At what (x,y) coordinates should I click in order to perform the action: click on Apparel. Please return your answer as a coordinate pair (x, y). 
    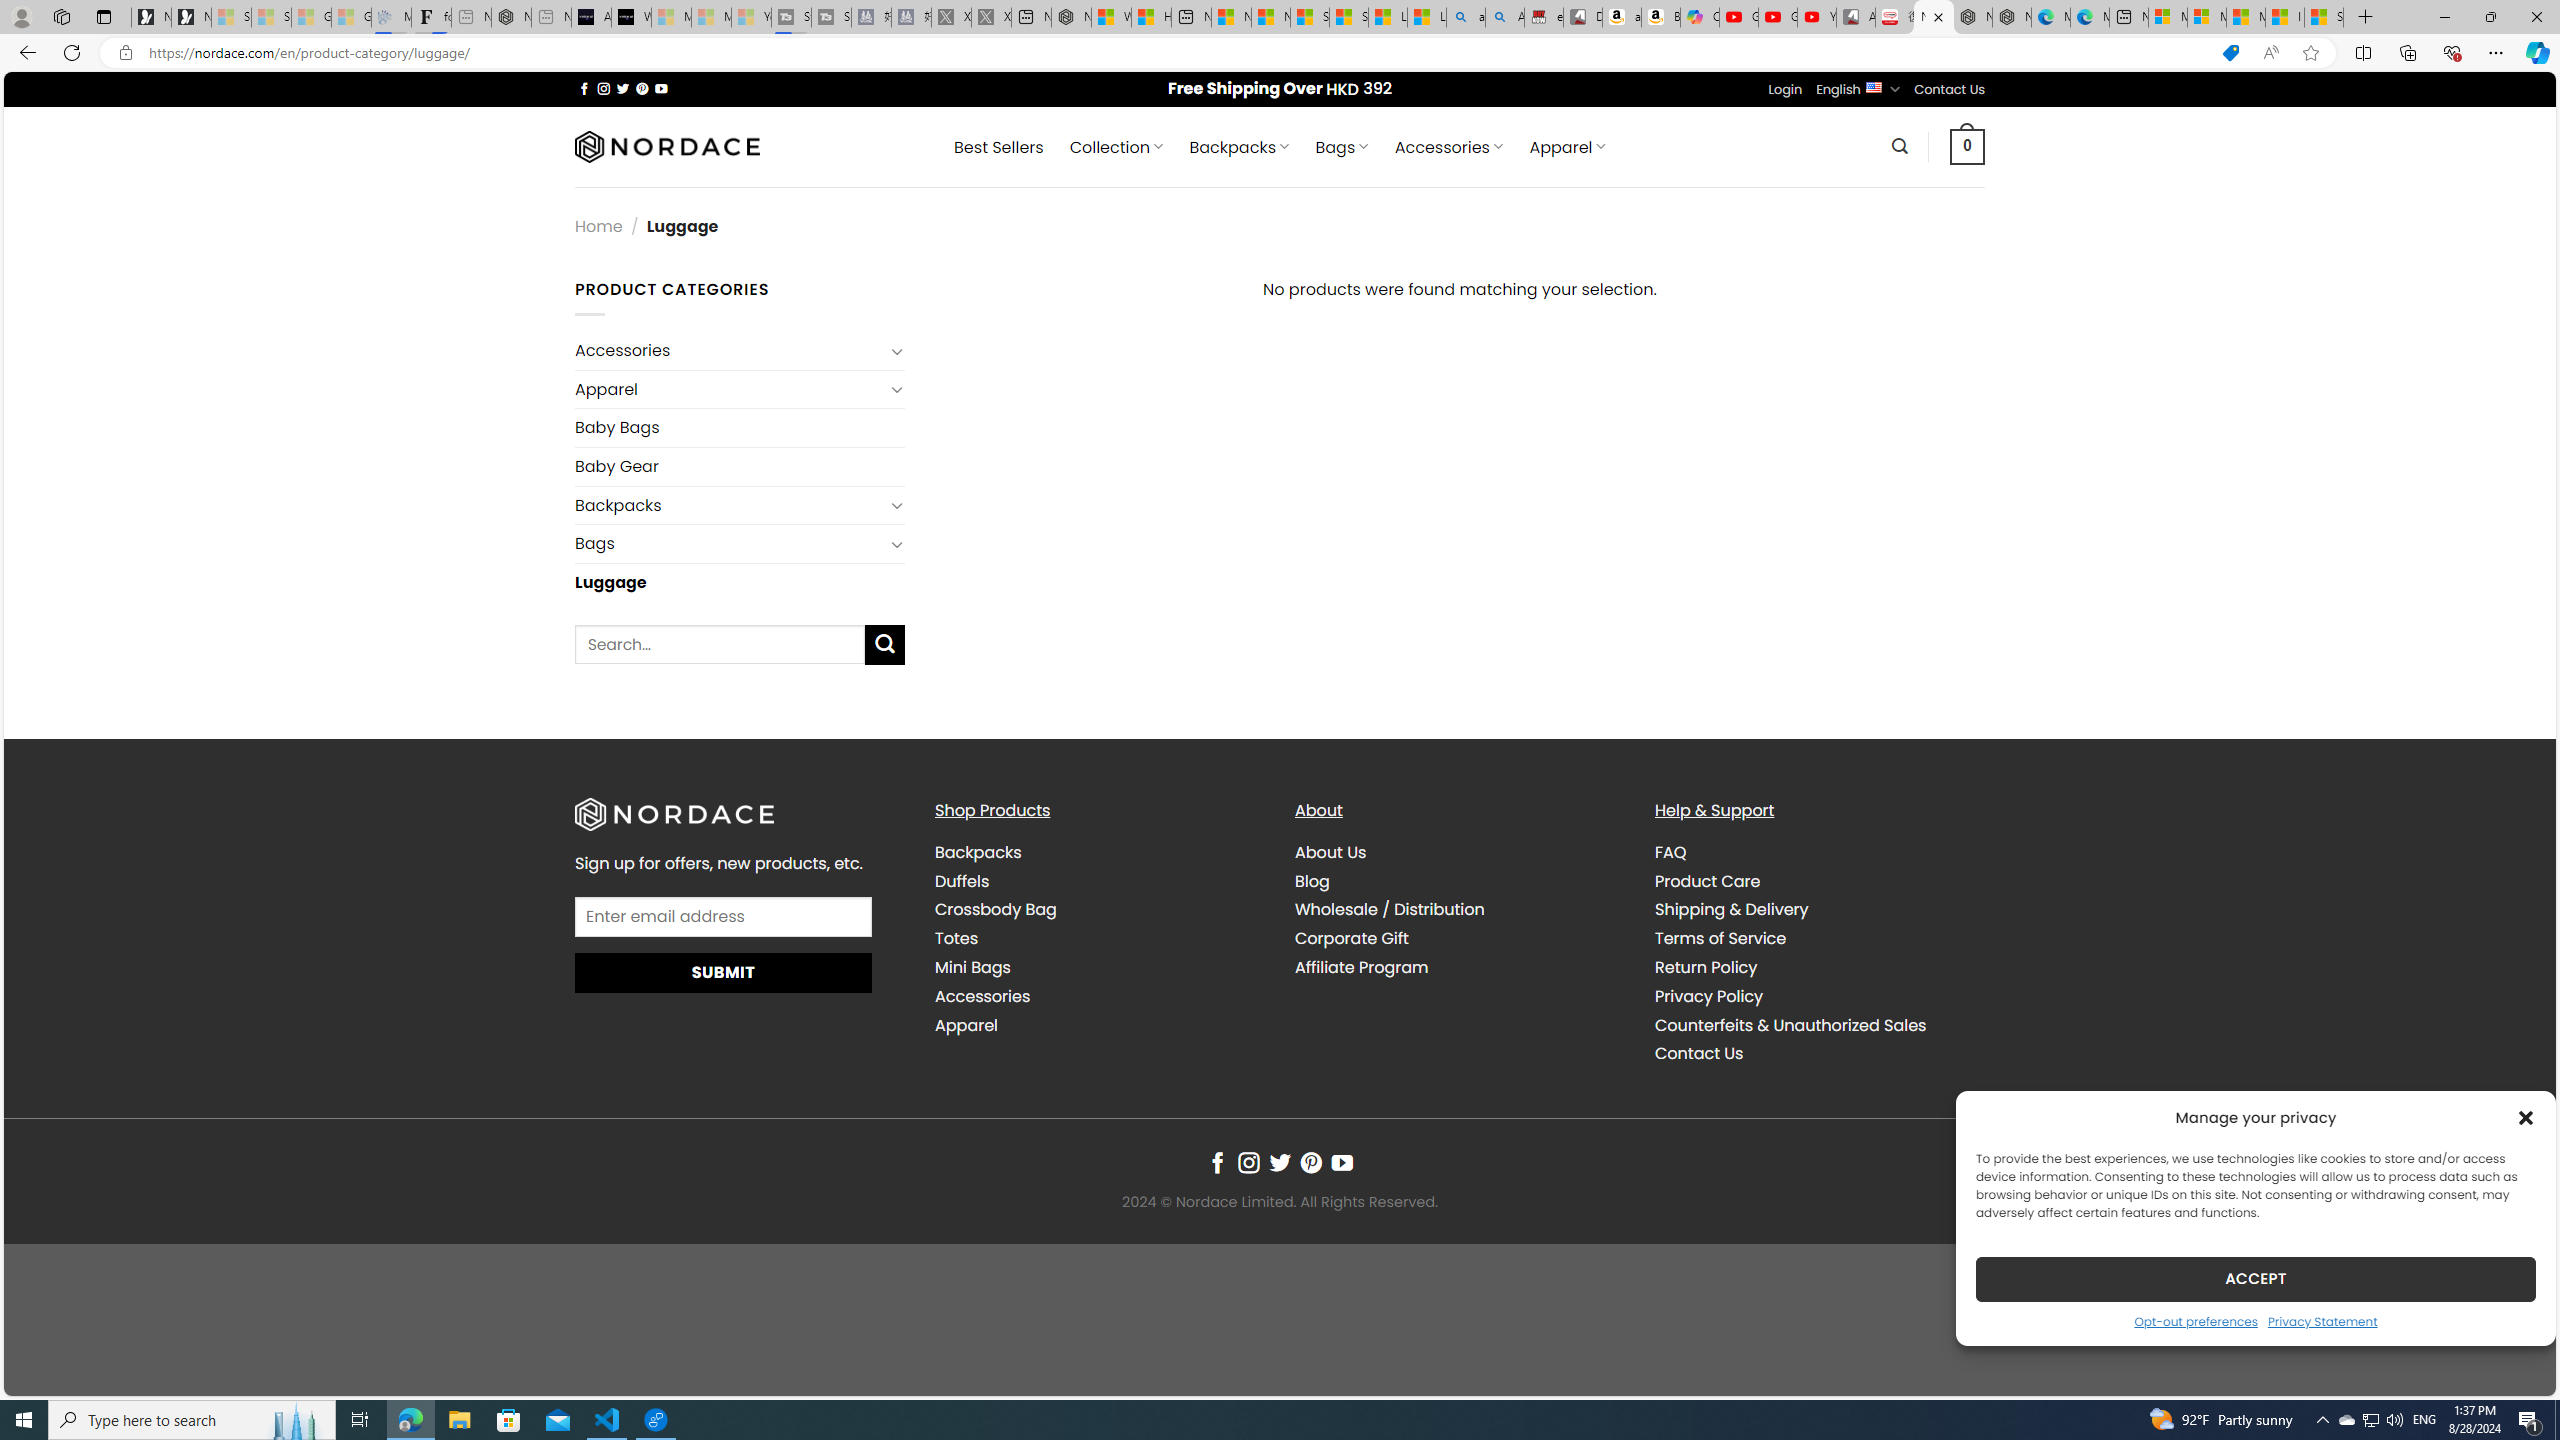
    Looking at the image, I should click on (966, 1024).